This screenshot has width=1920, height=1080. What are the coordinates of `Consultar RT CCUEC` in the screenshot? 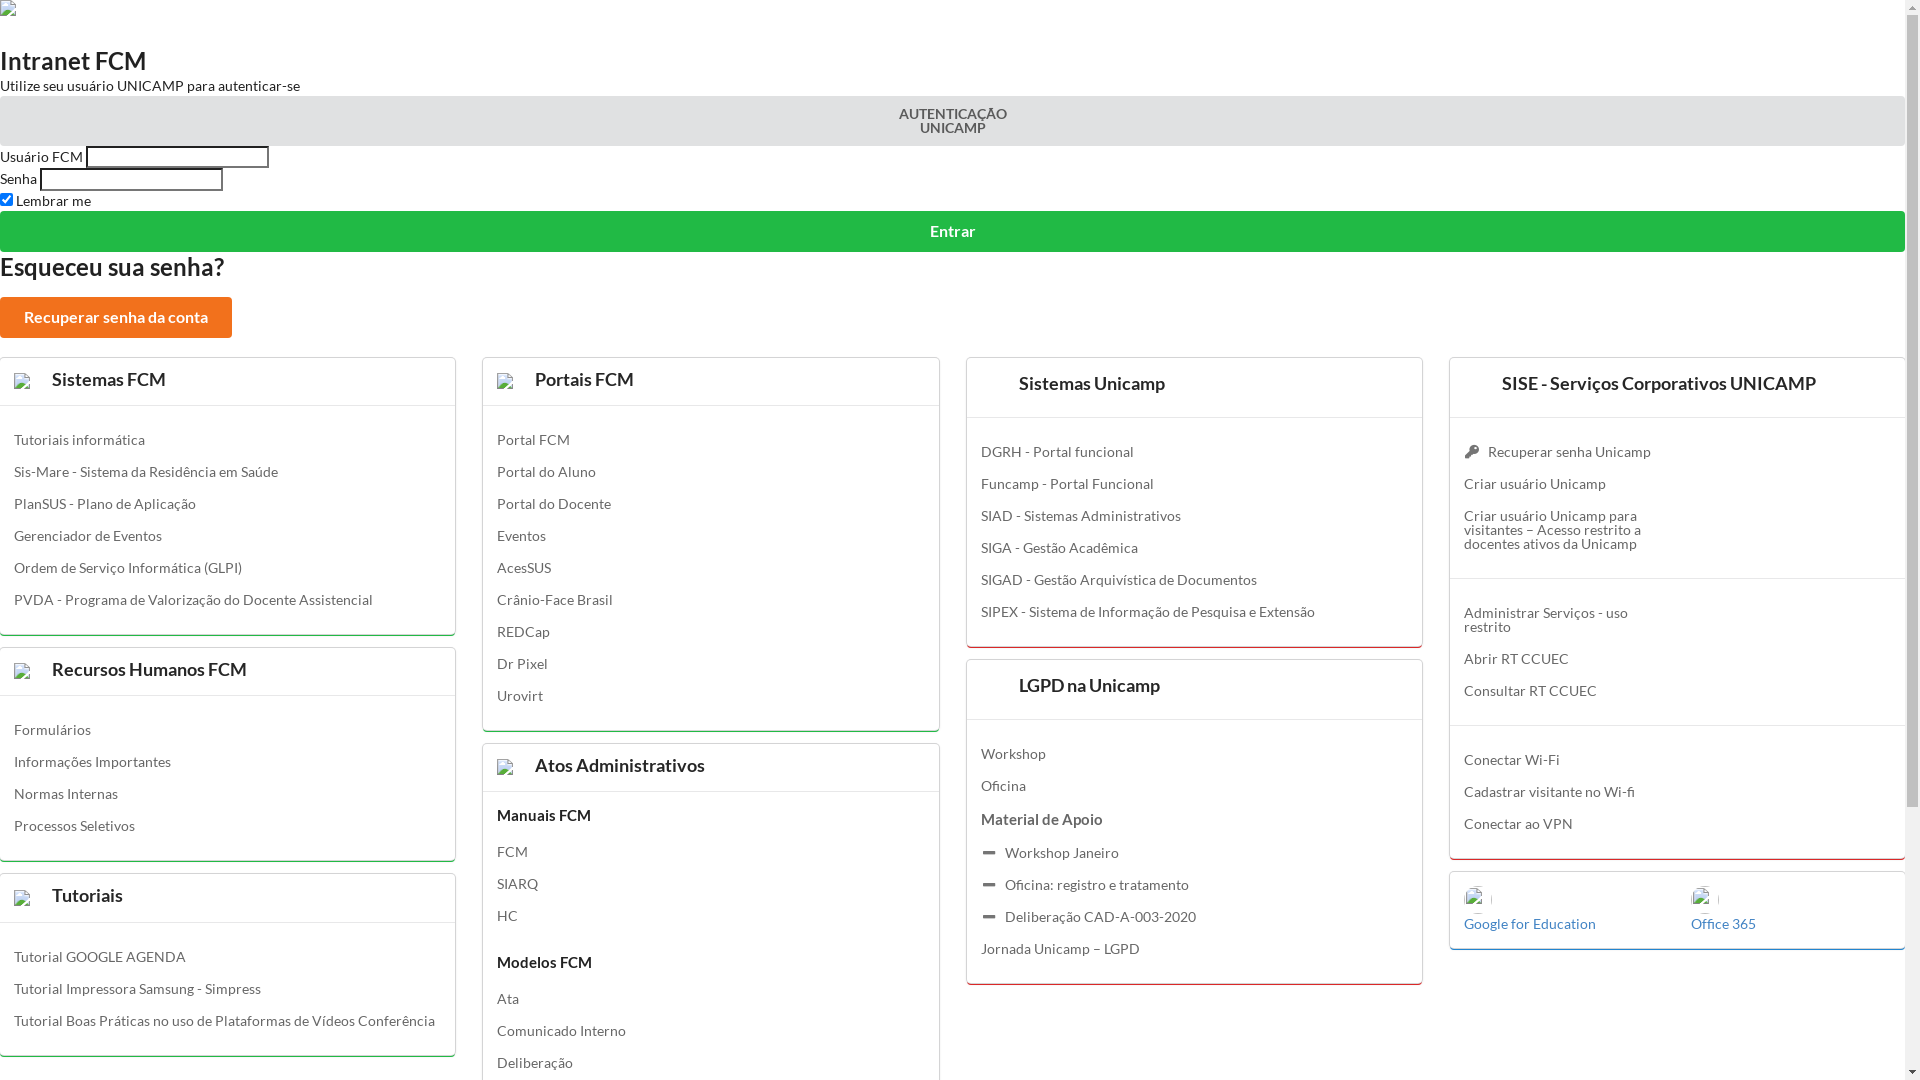 It's located at (1569, 691).